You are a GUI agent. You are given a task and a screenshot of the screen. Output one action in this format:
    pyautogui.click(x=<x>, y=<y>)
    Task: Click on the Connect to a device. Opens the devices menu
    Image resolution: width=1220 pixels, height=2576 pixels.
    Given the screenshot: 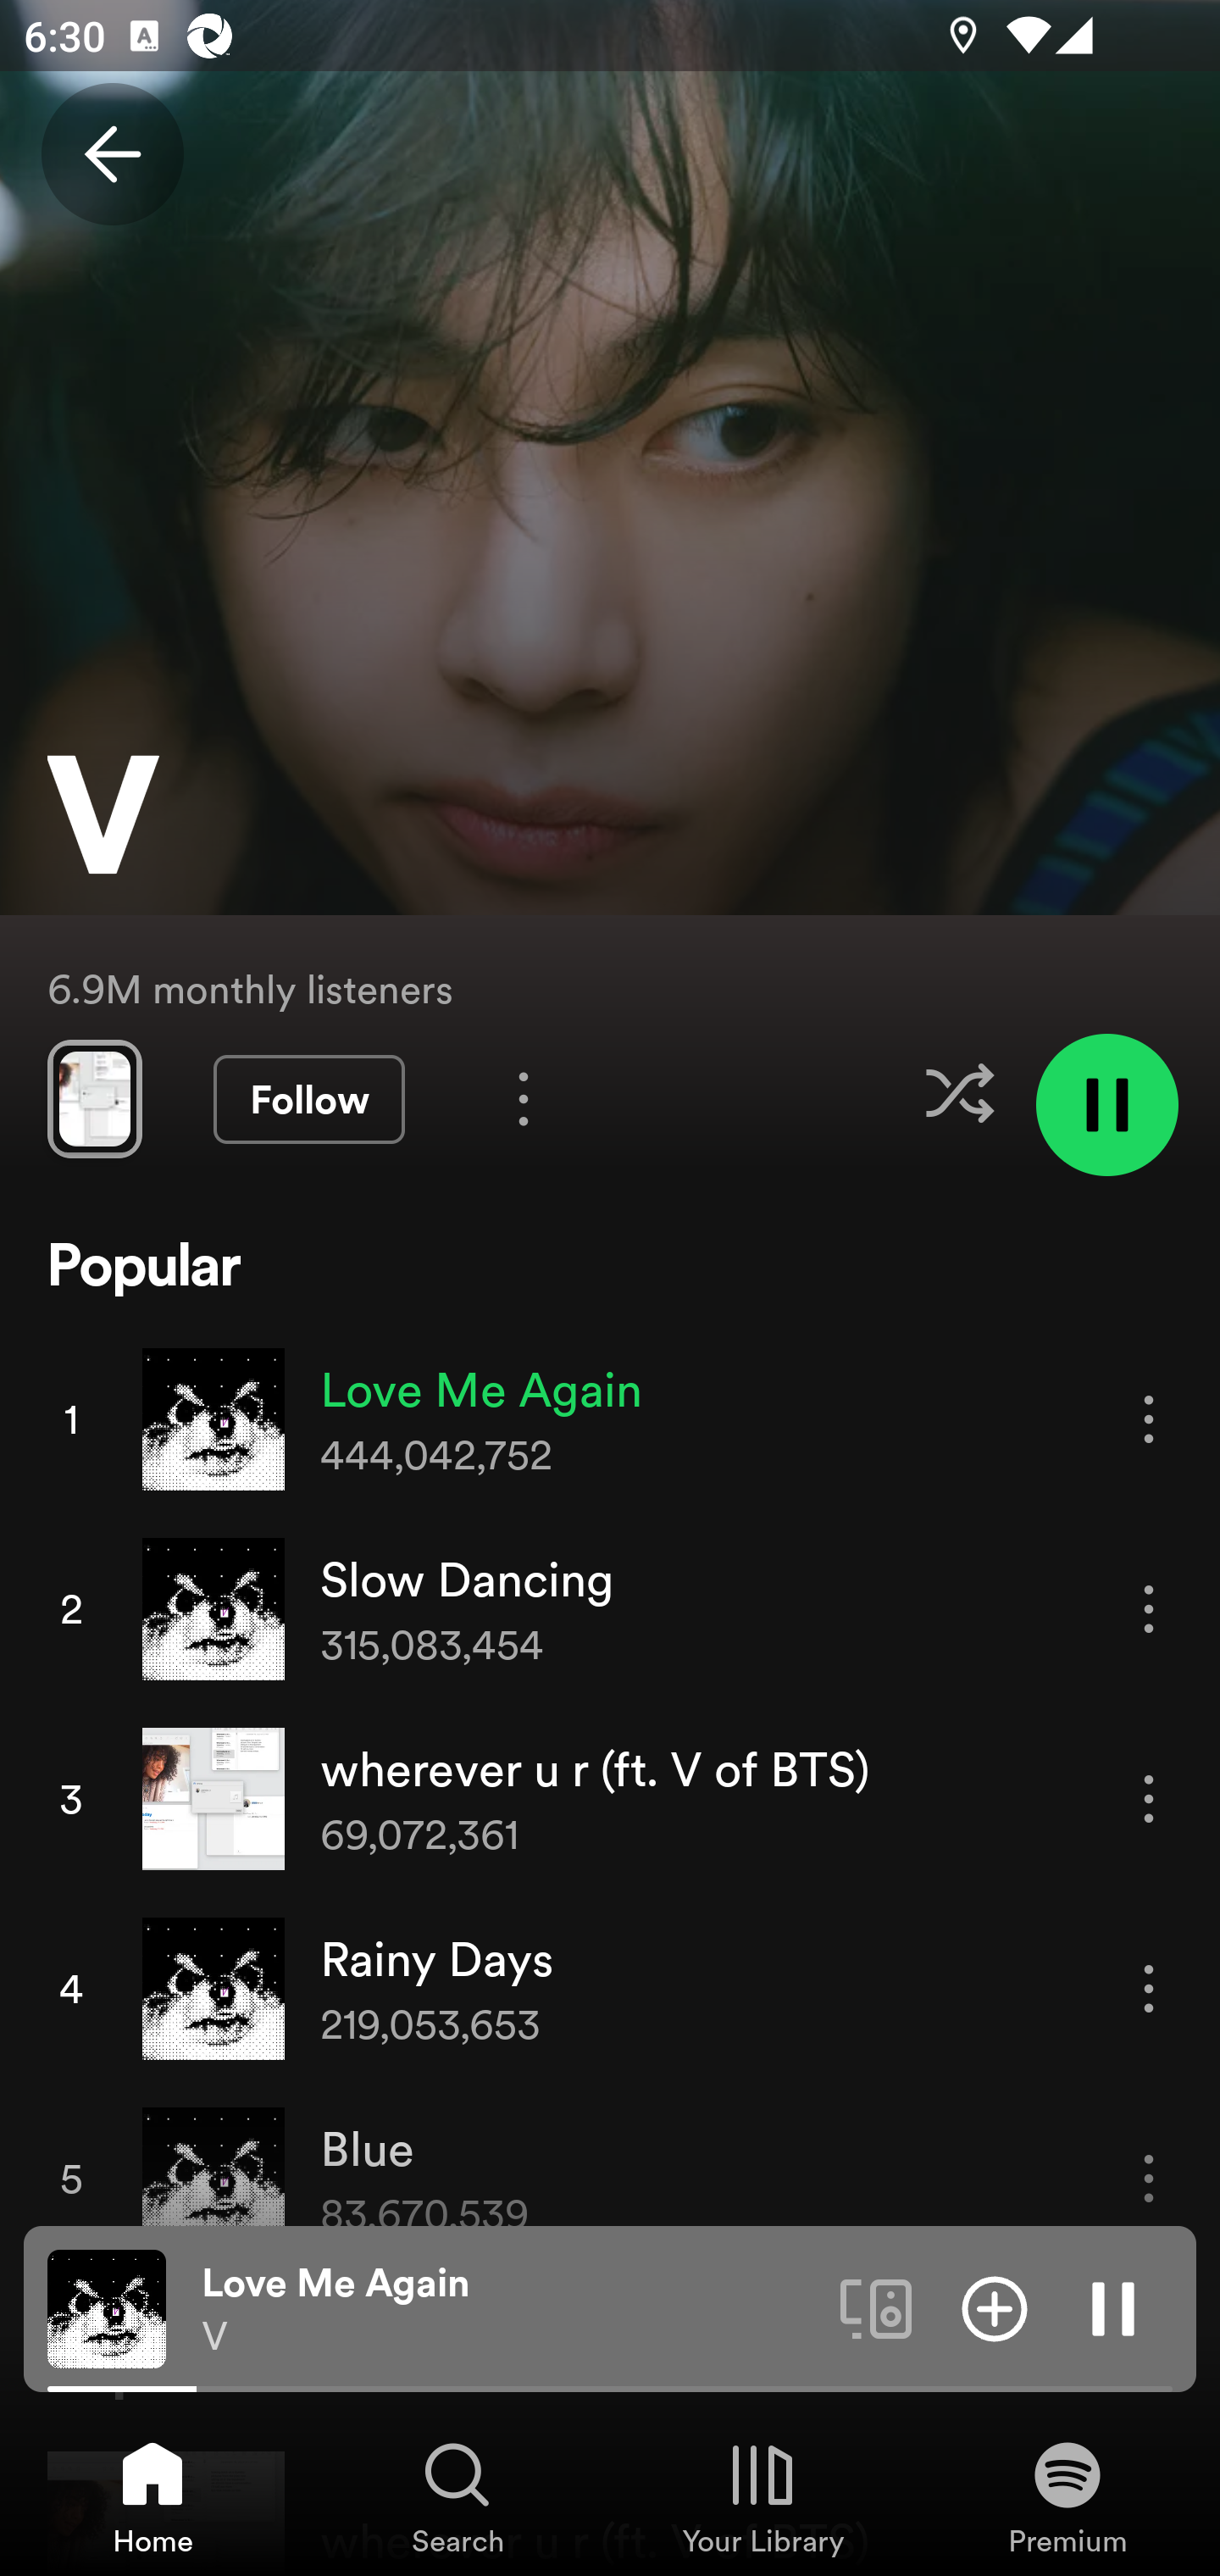 What is the action you would take?
    pyautogui.click(x=876, y=2307)
    